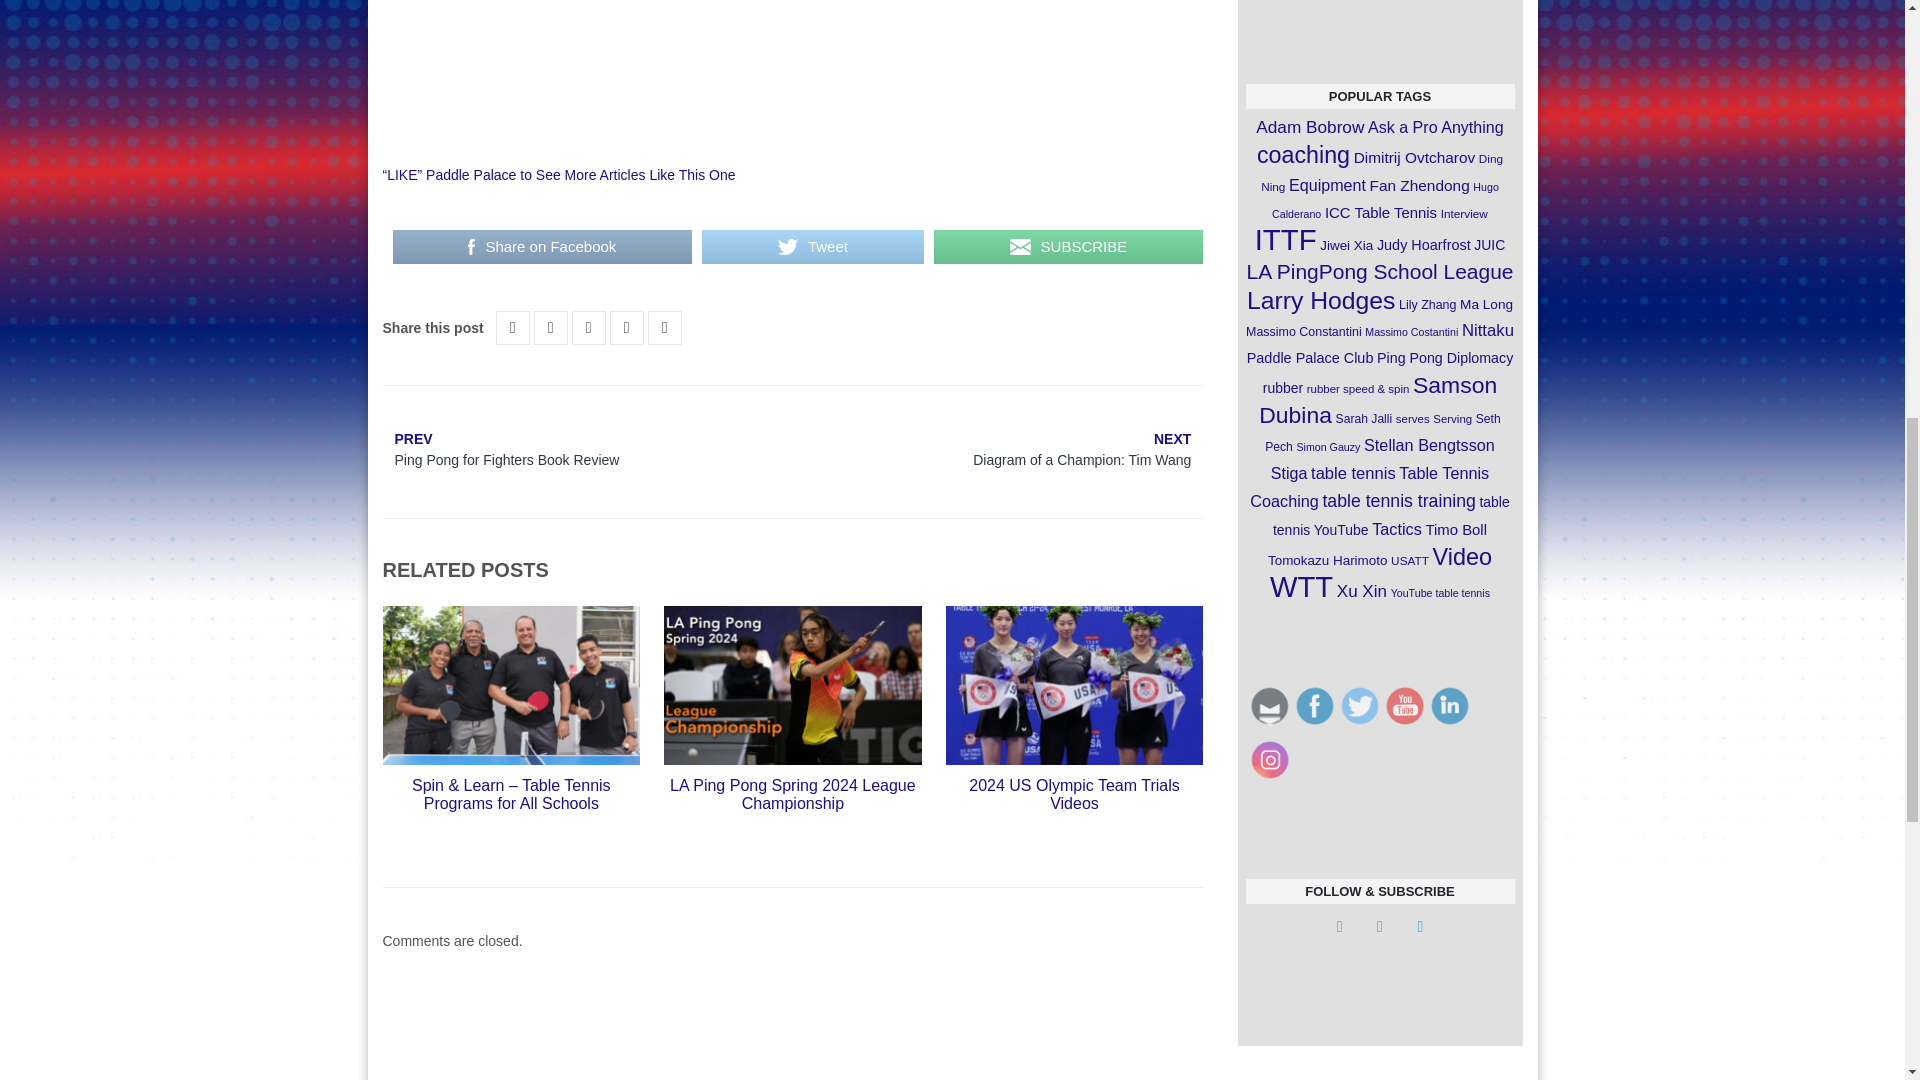 This screenshot has height=1080, width=1920. Describe the element at coordinates (1360, 705) in the screenshot. I see `Share on Facebook` at that location.